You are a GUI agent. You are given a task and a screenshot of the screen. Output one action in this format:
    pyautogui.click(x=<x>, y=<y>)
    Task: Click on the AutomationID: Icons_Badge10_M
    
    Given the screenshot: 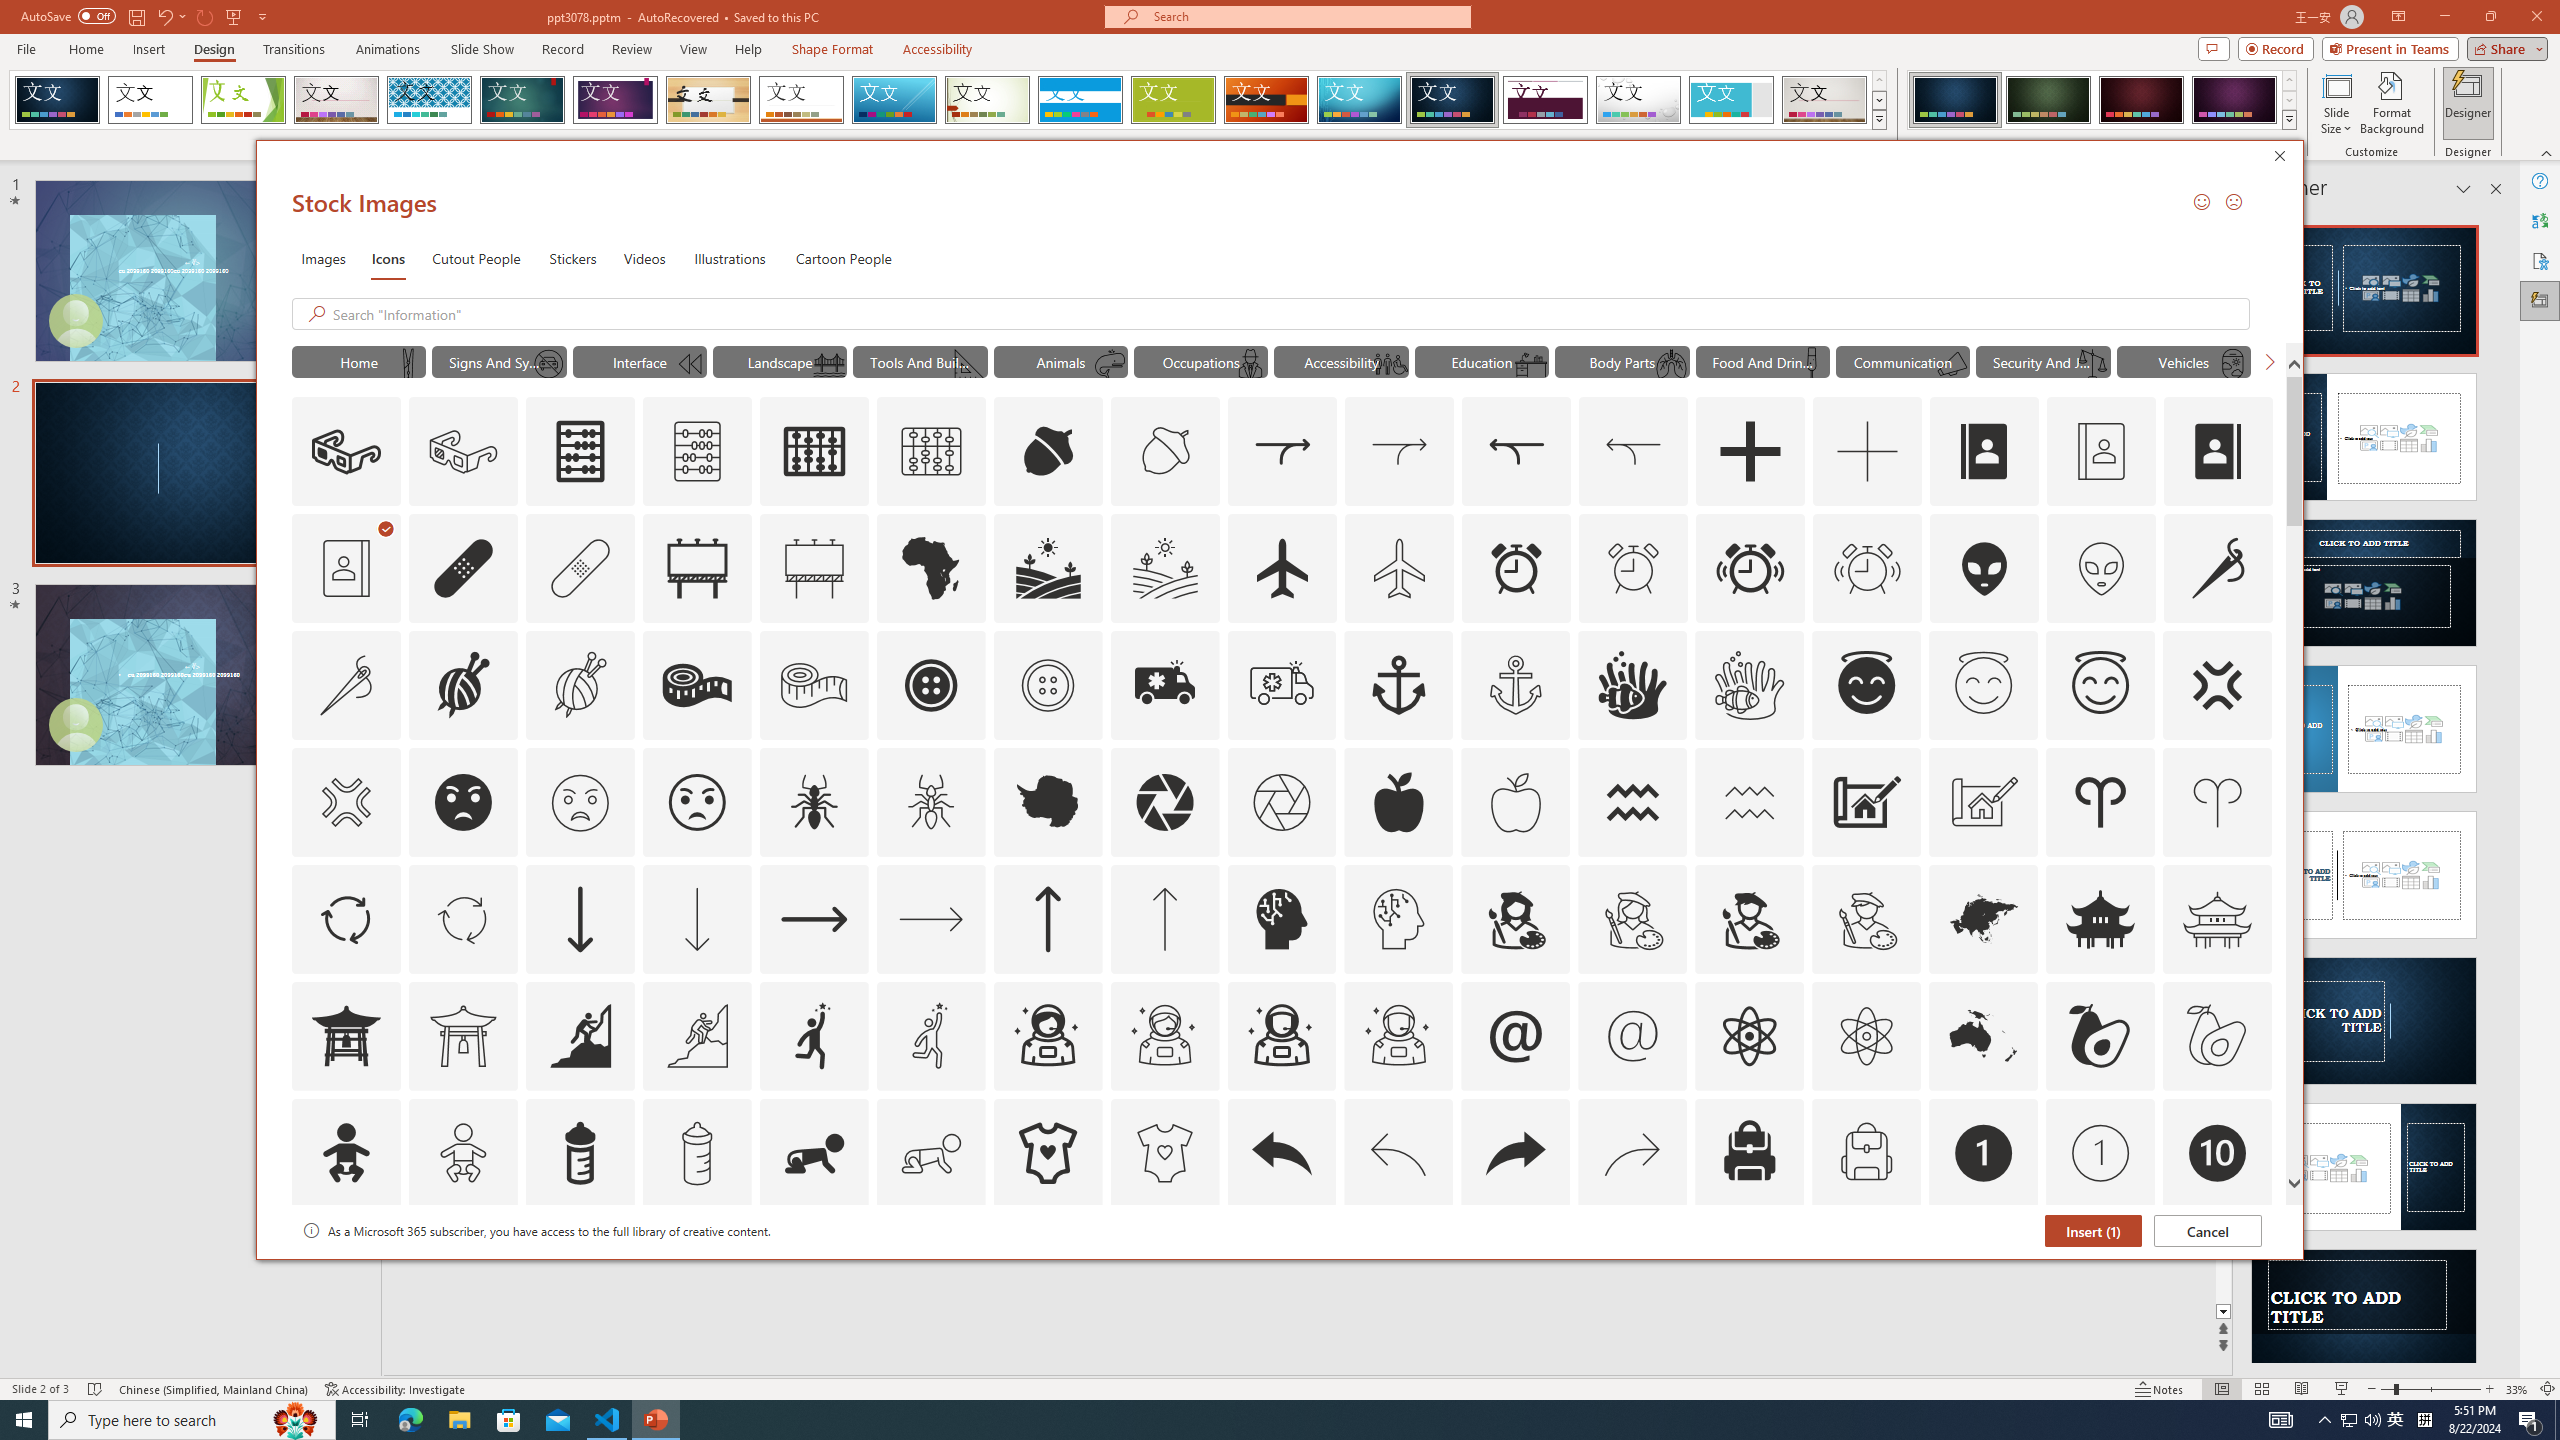 What is the action you would take?
    pyautogui.click(x=345, y=1270)
    